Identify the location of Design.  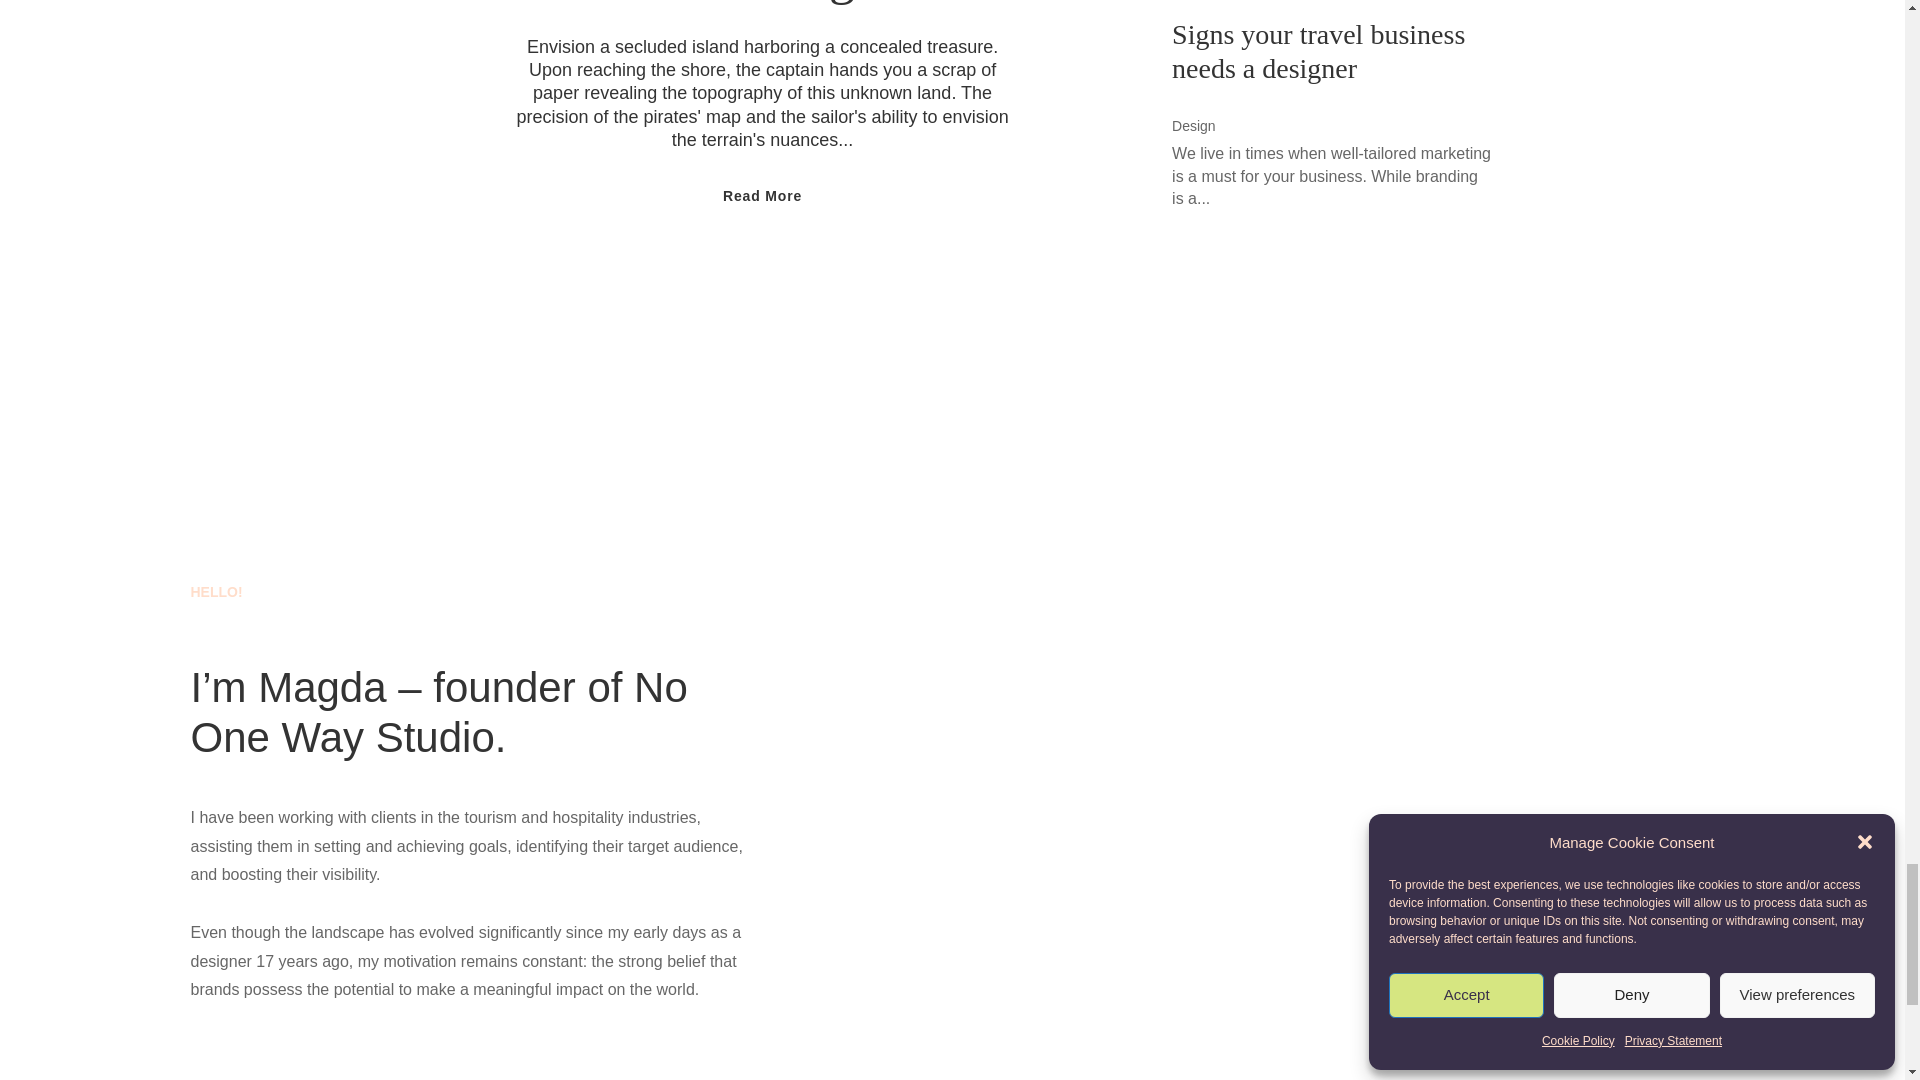
(1193, 125).